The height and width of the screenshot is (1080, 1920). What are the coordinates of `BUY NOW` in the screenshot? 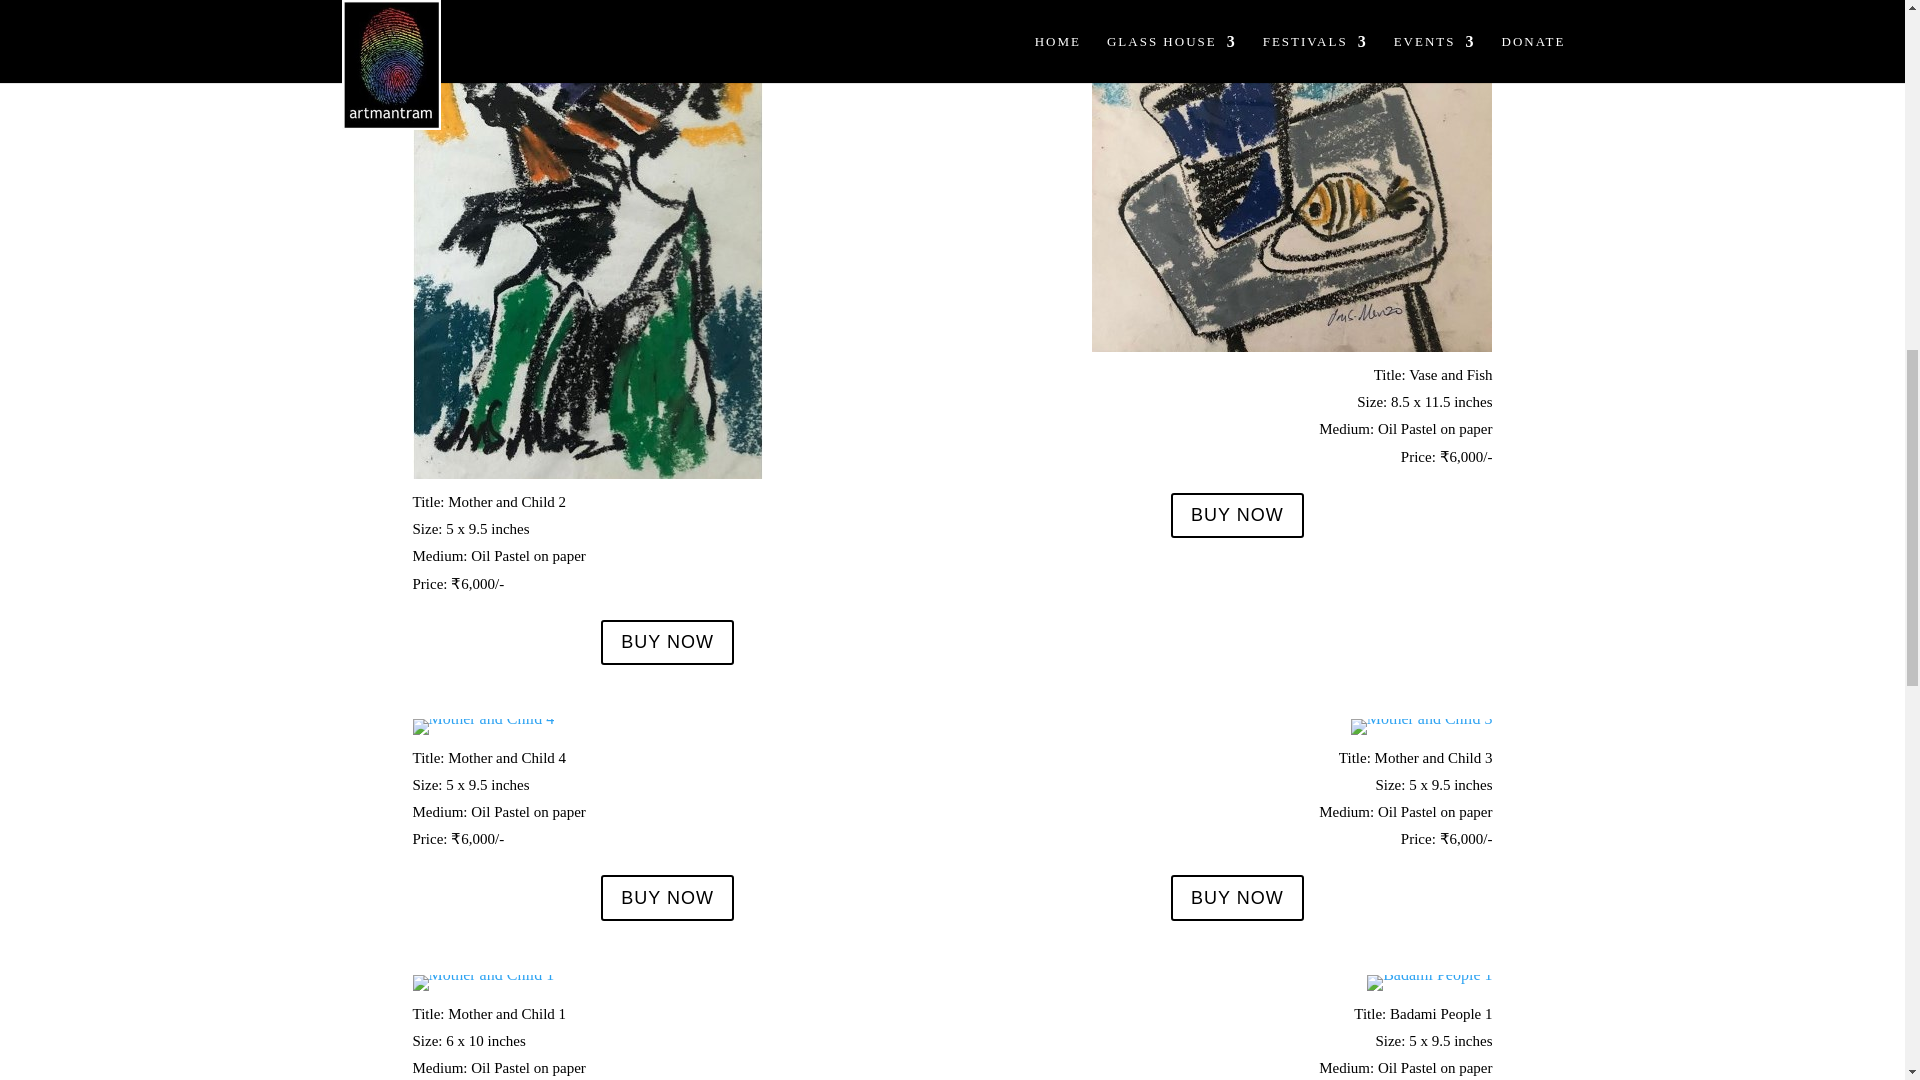 It's located at (666, 897).